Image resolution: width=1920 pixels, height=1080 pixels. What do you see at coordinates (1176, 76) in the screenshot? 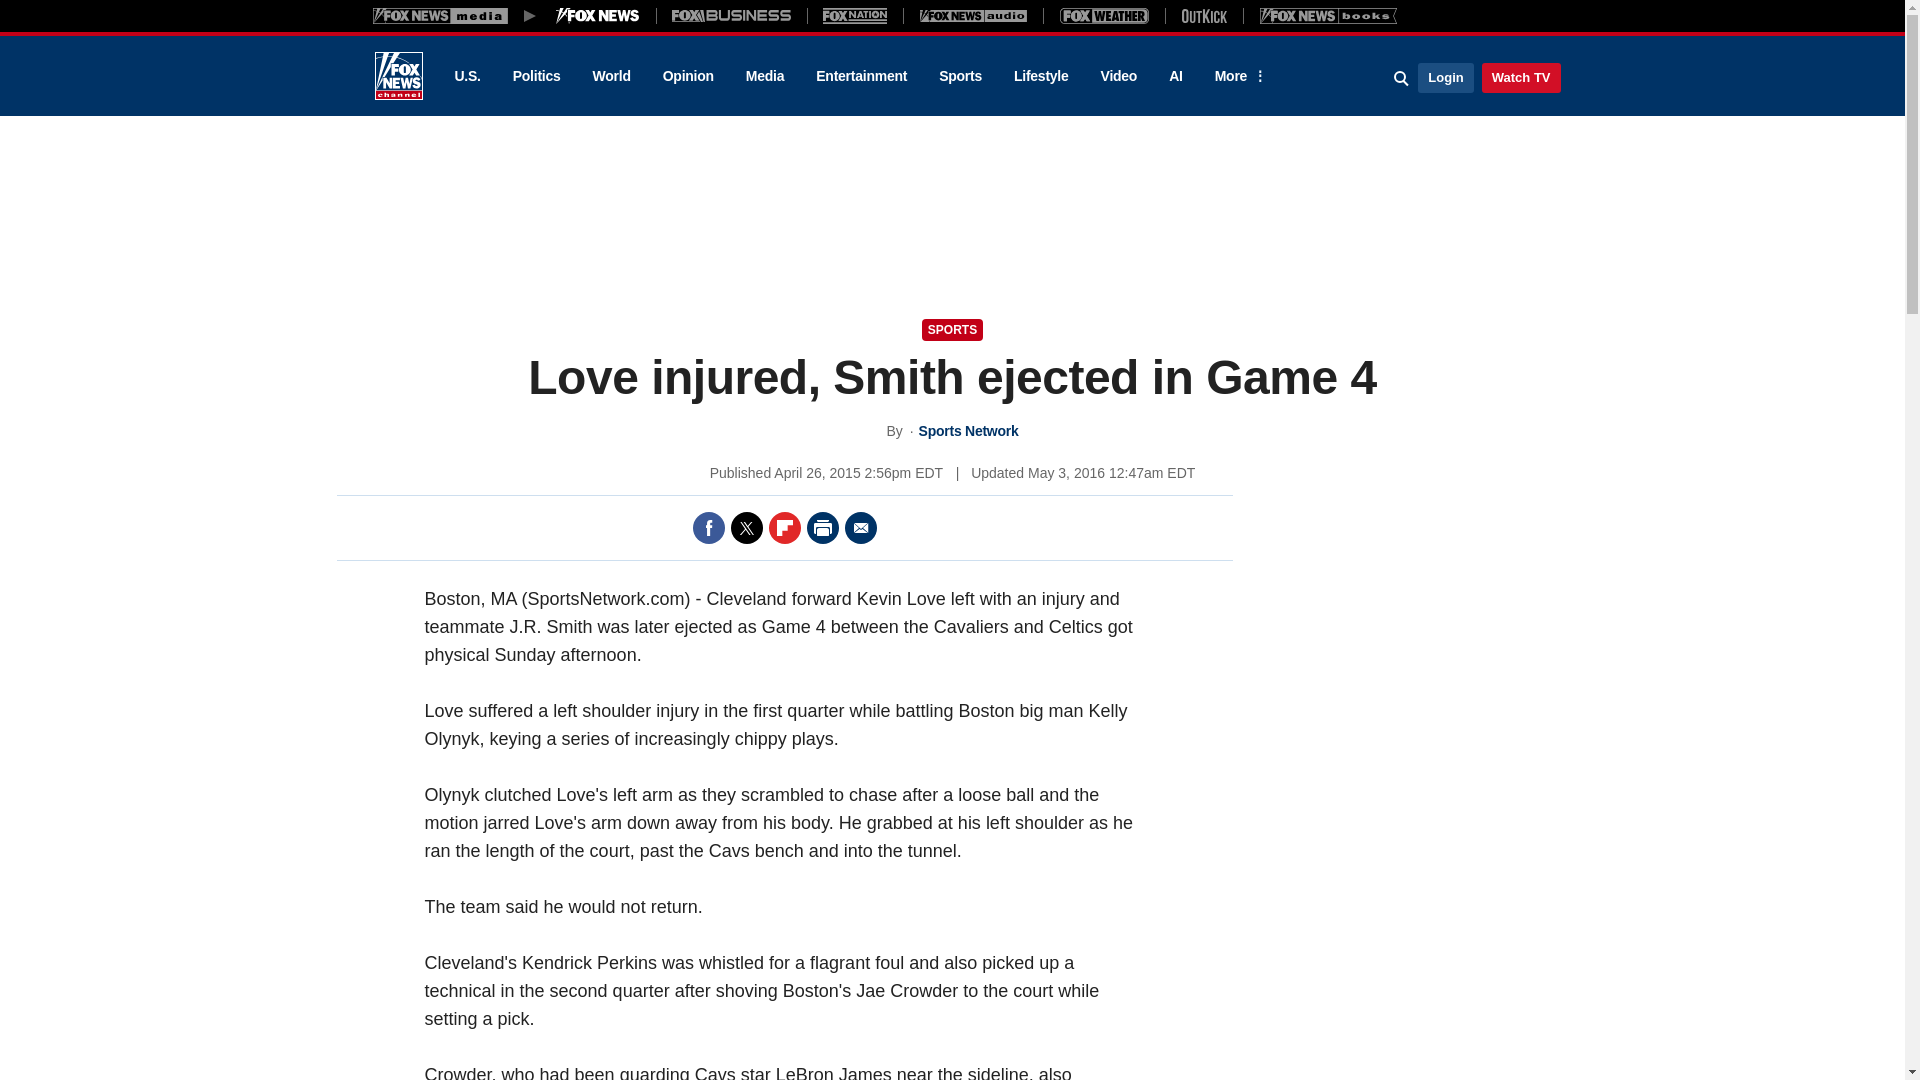
I see `AI` at bounding box center [1176, 76].